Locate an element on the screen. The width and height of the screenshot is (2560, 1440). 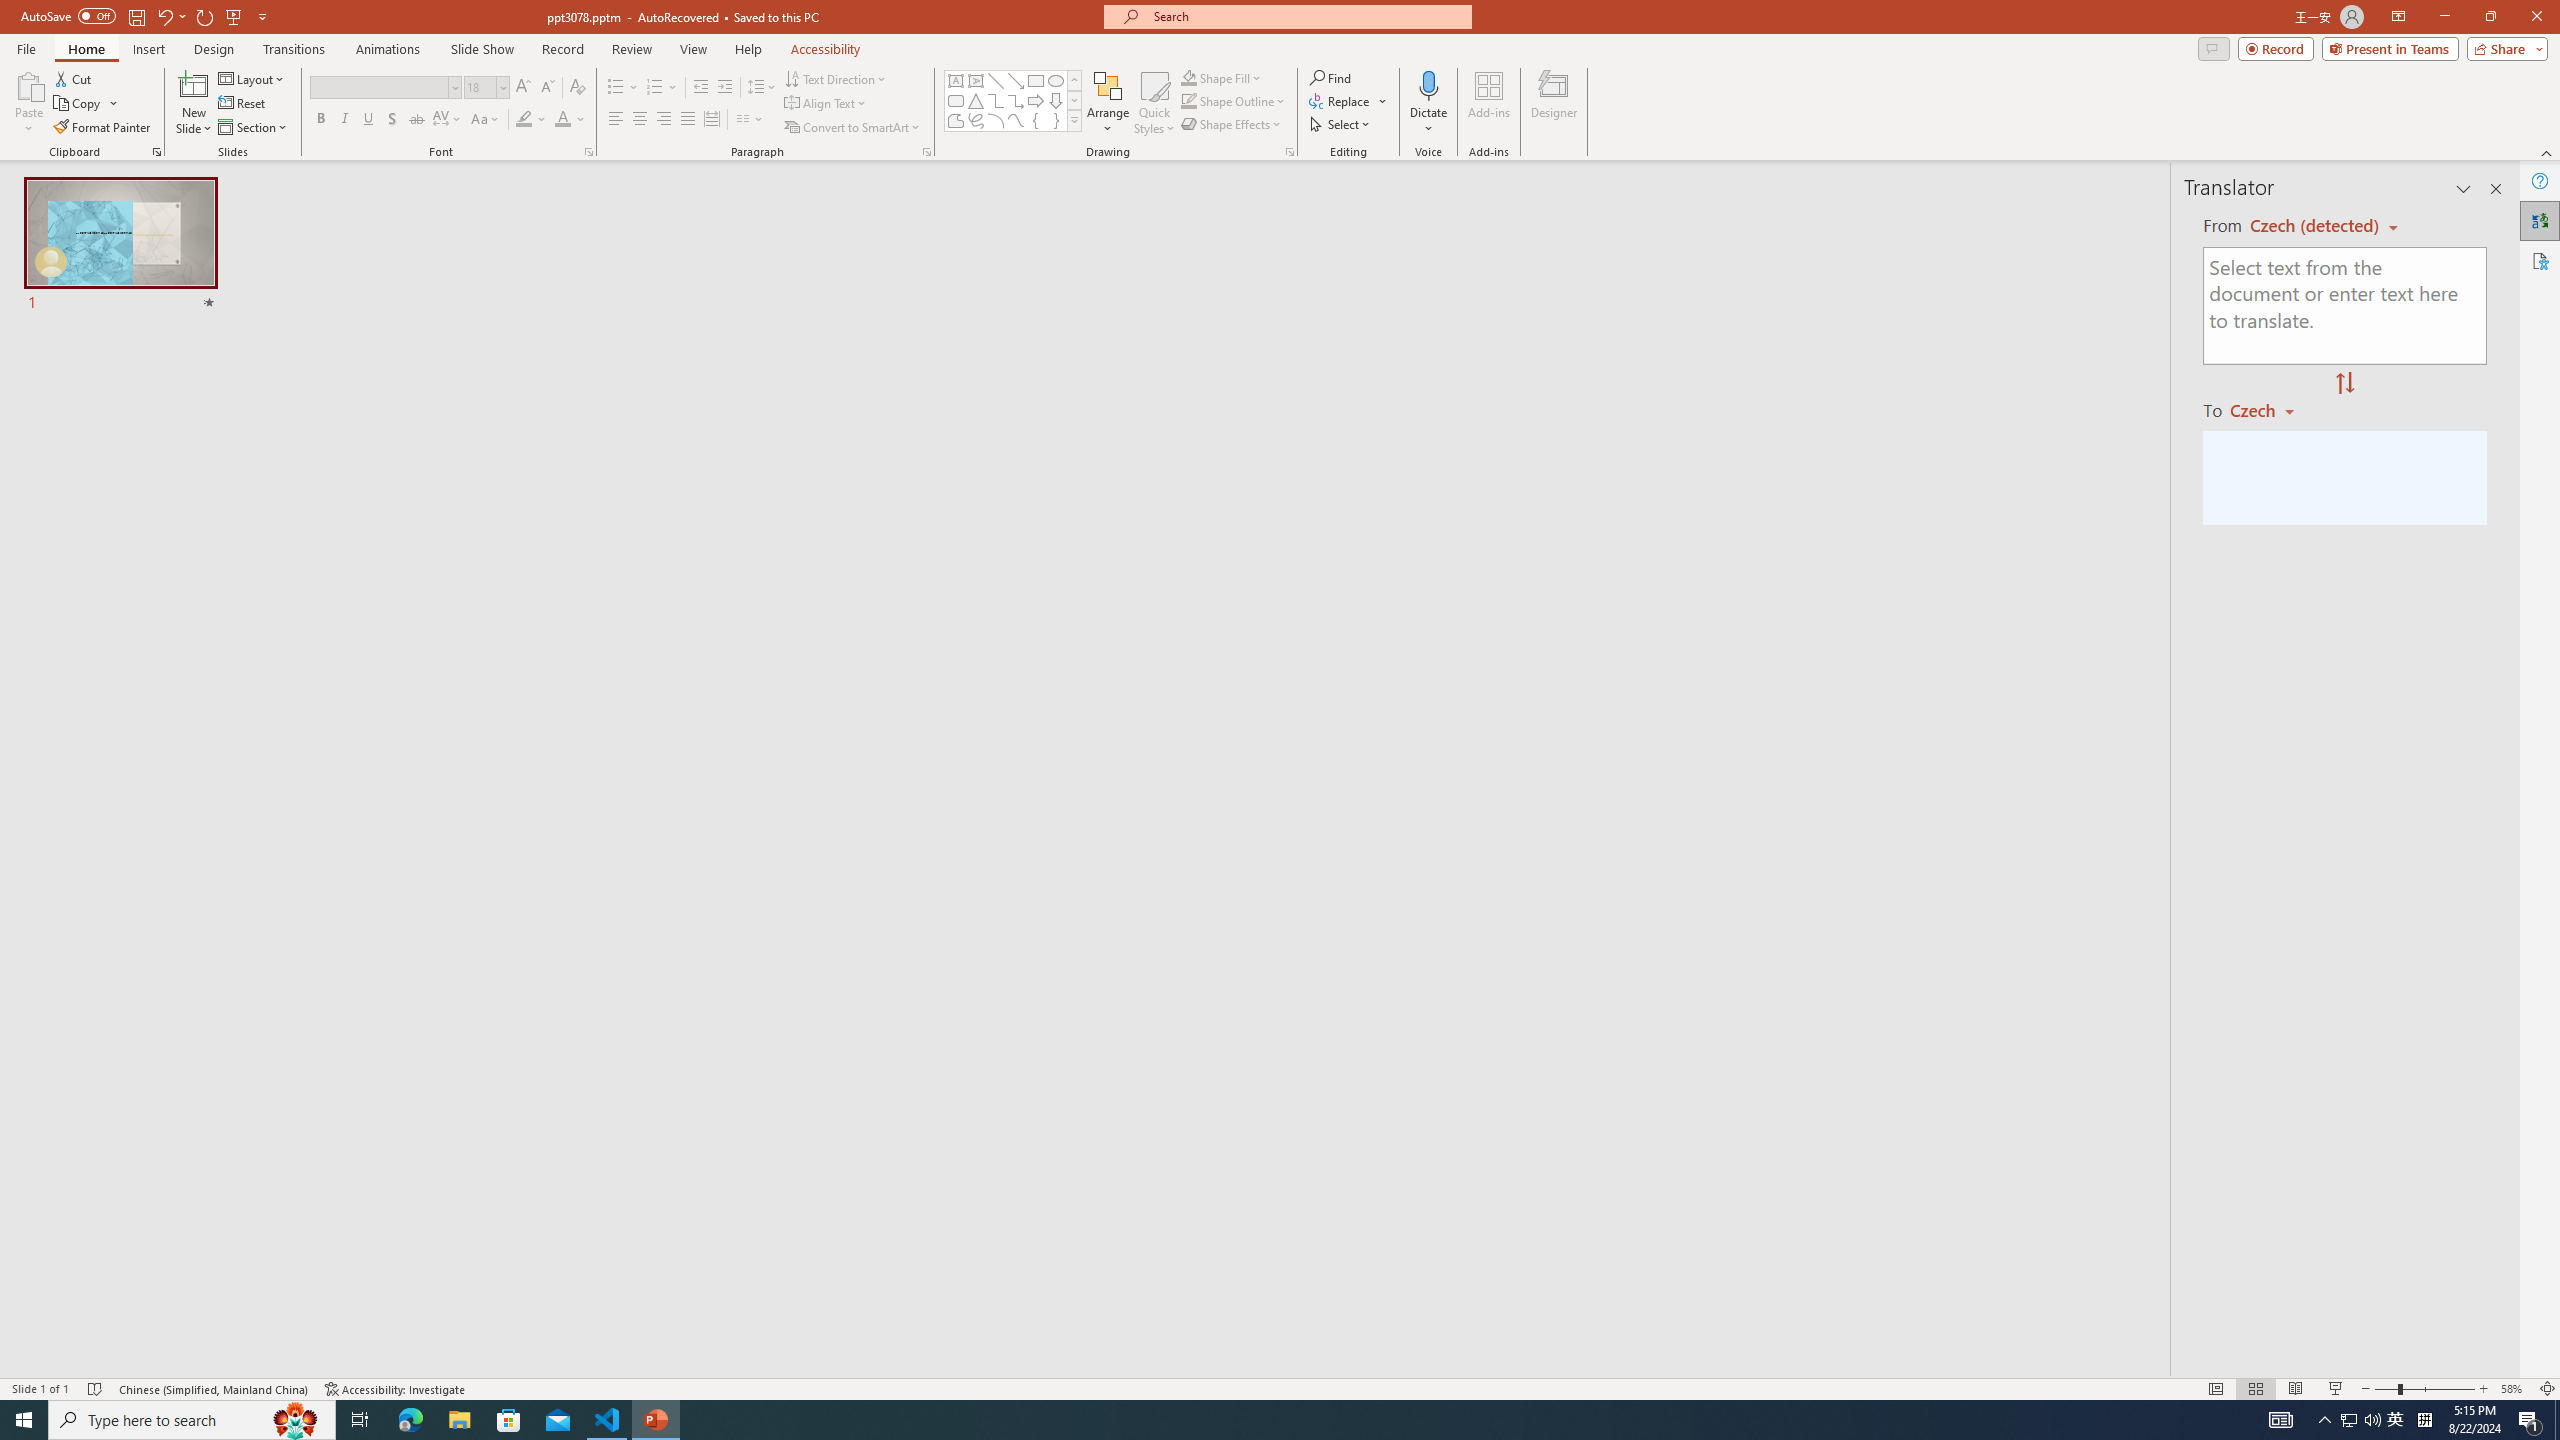
Zoom 58% is located at coordinates (2514, 1389).